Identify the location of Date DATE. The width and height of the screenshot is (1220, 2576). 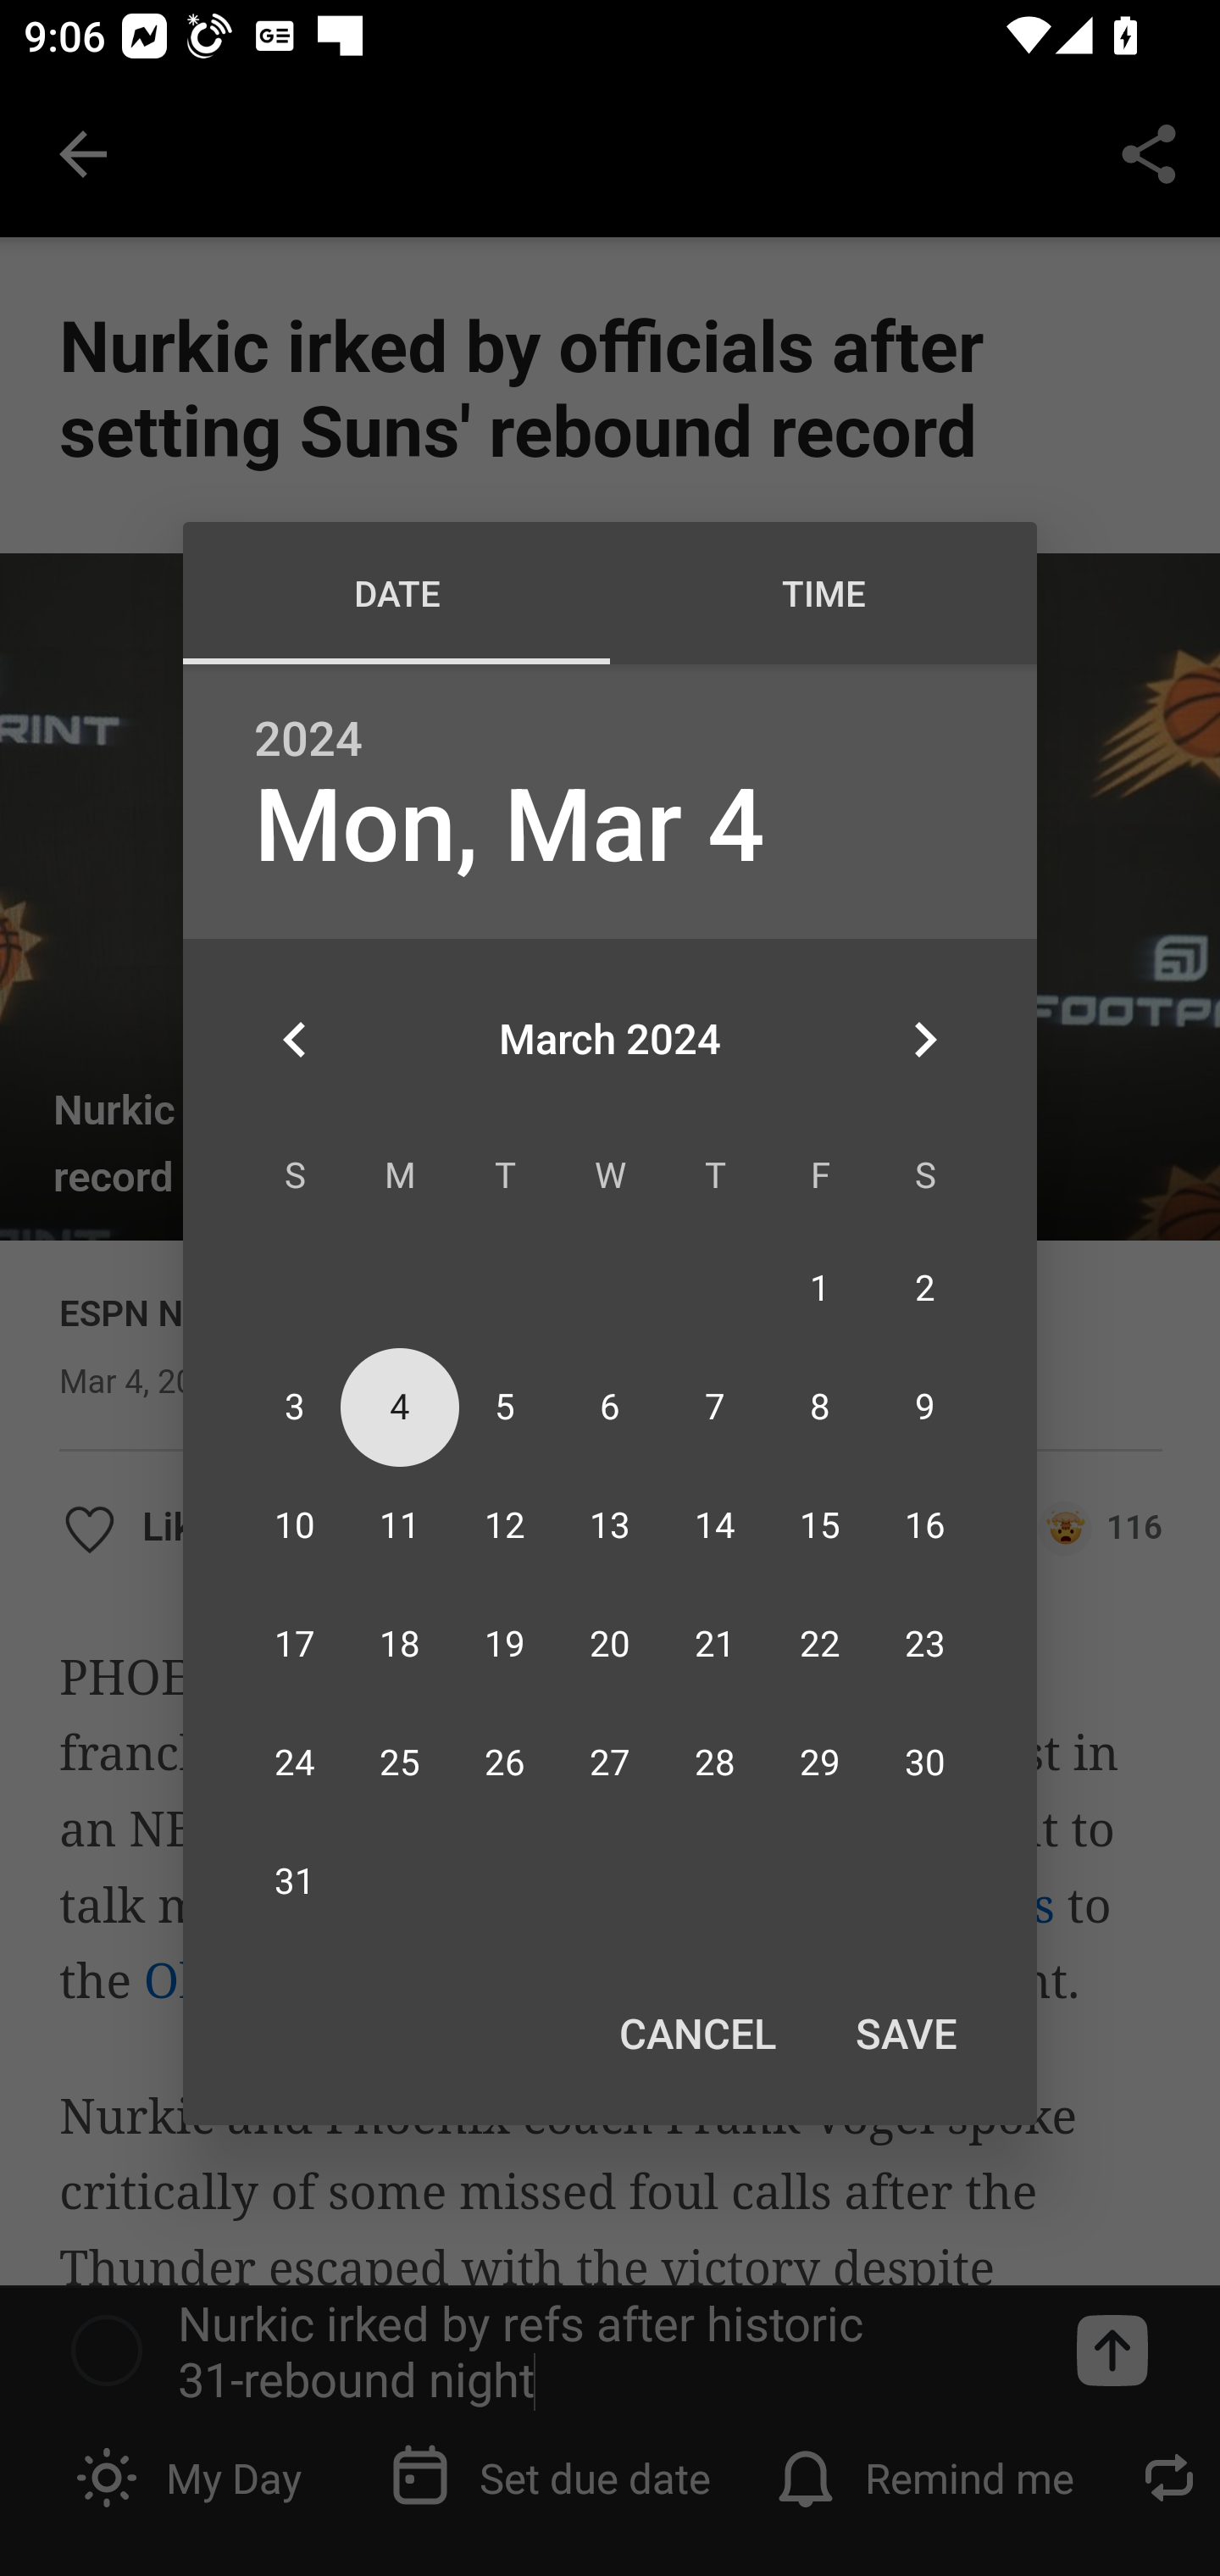
(396, 593).